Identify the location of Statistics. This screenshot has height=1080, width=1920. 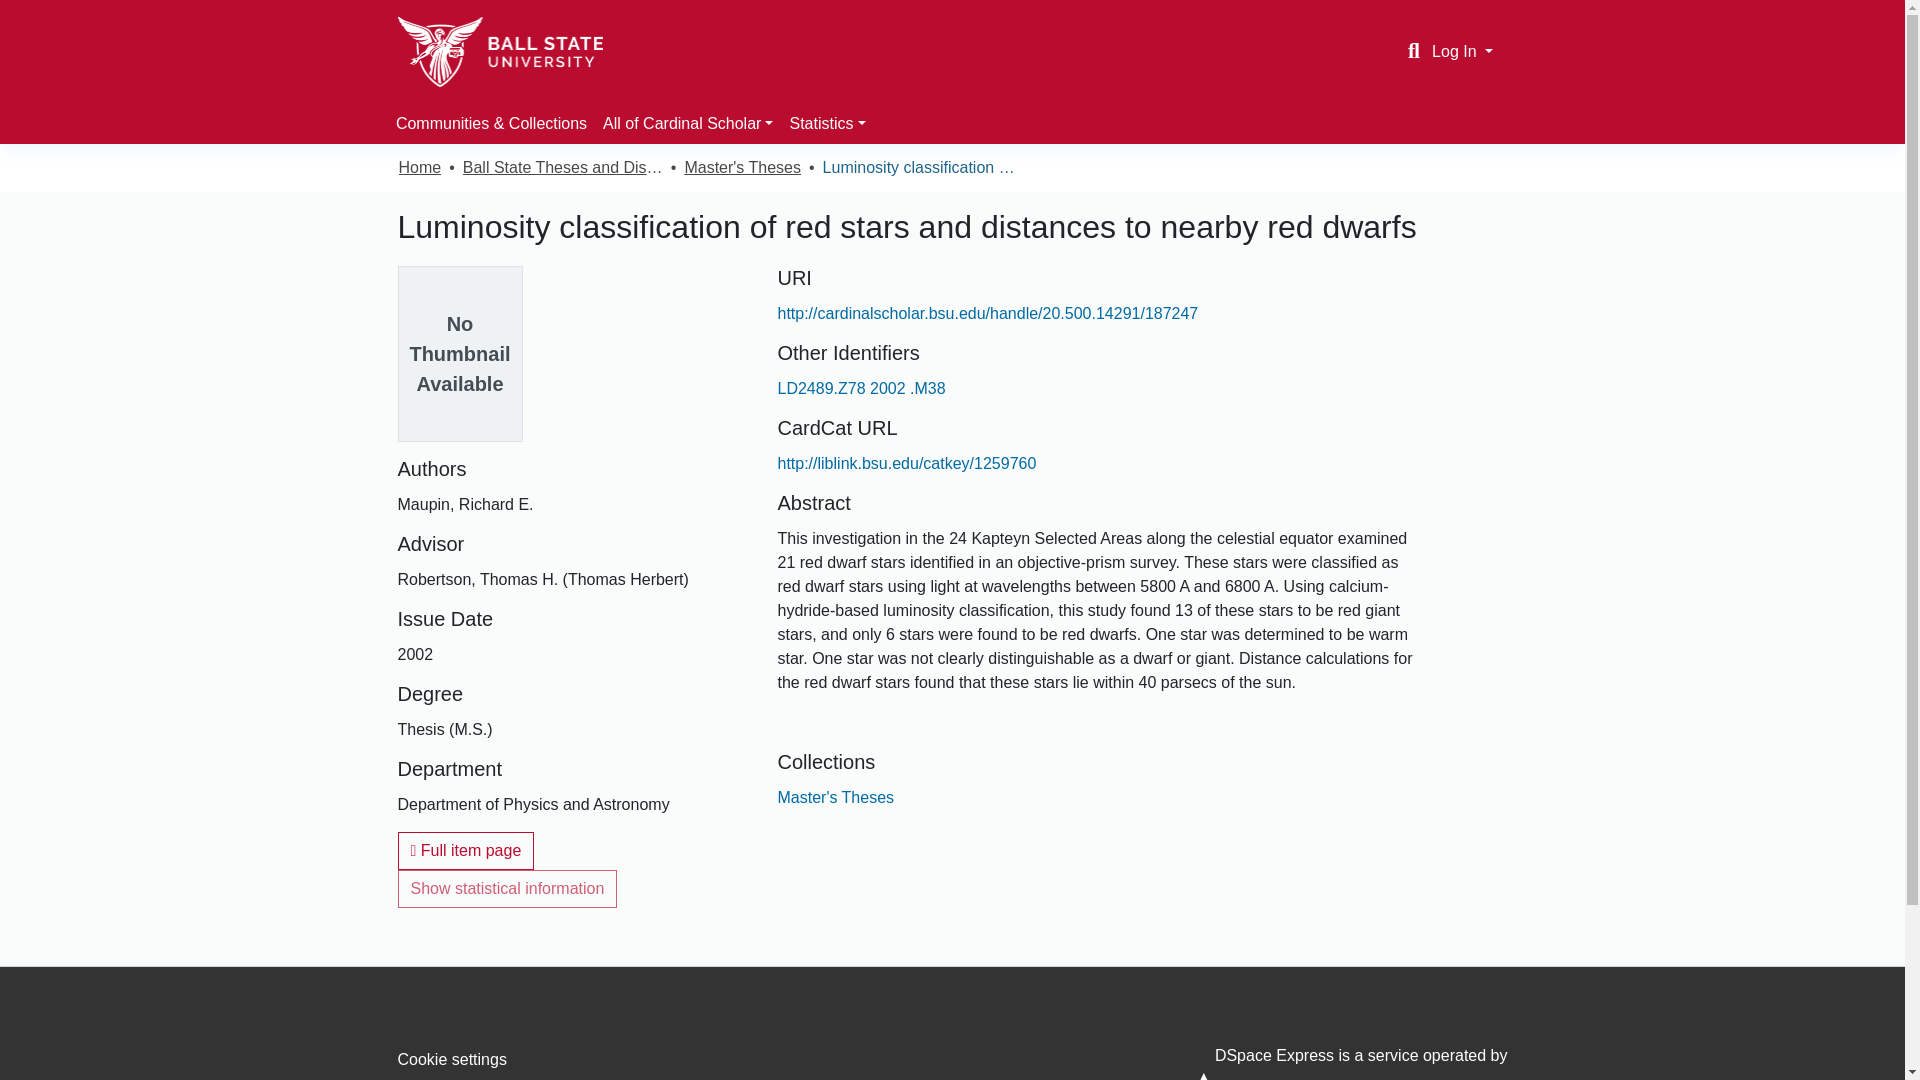
(827, 123).